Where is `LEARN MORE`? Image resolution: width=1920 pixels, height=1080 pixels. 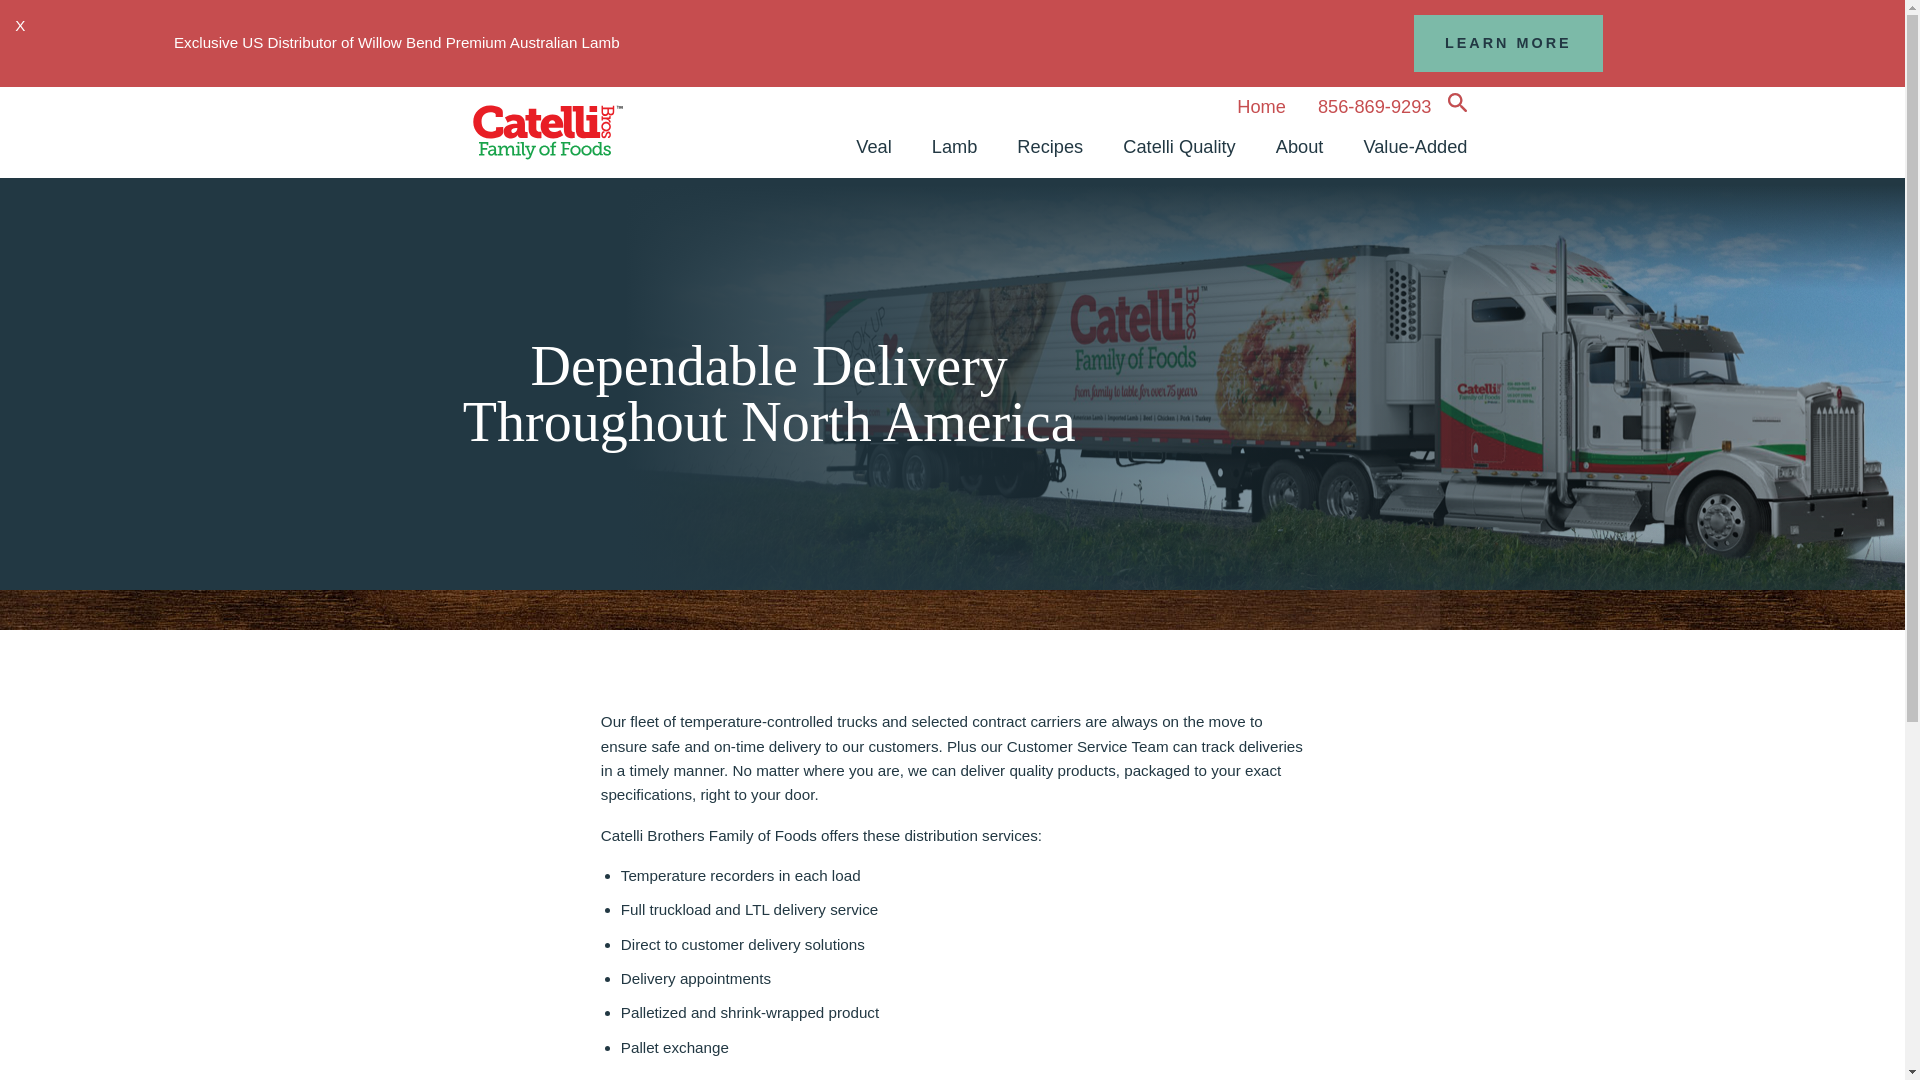
LEARN MORE is located at coordinates (1508, 43).